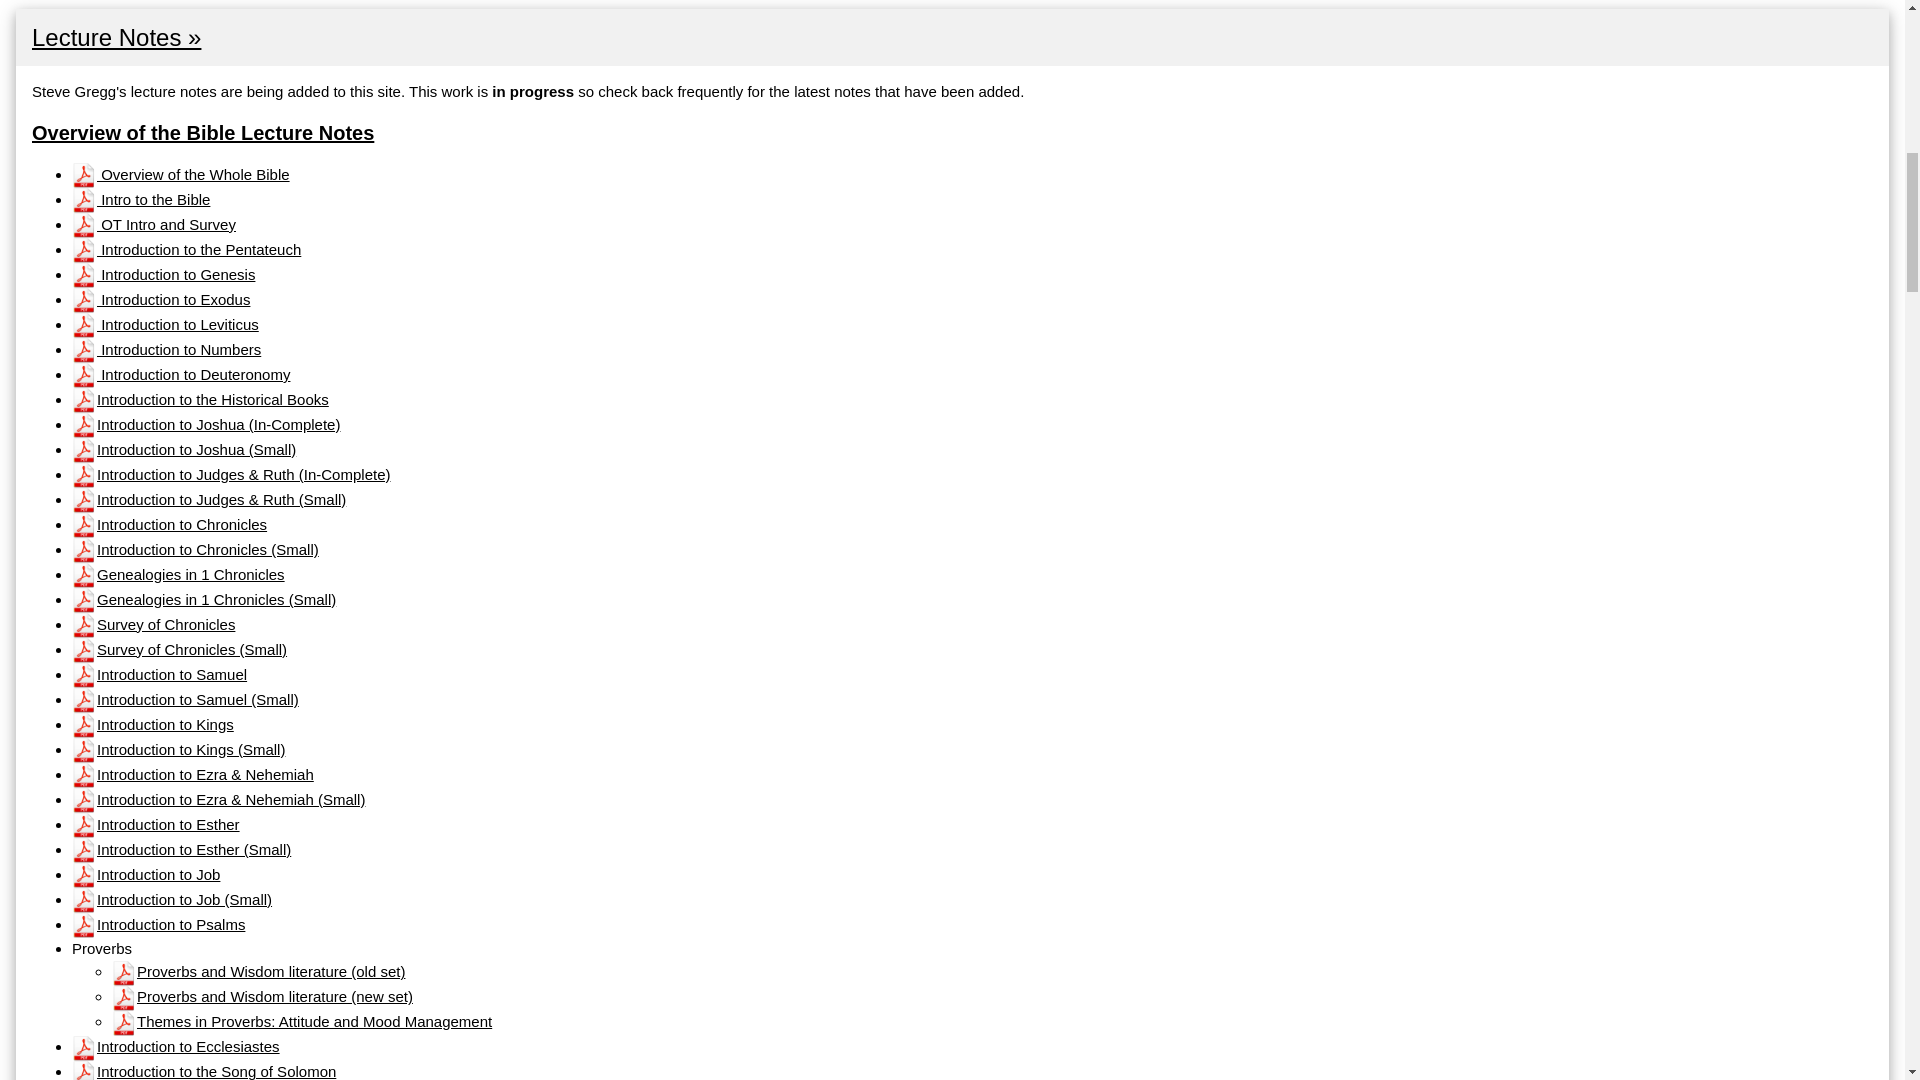 The width and height of the screenshot is (1920, 1080). Describe the element at coordinates (166, 324) in the screenshot. I see `Introduction to Leviticus` at that location.